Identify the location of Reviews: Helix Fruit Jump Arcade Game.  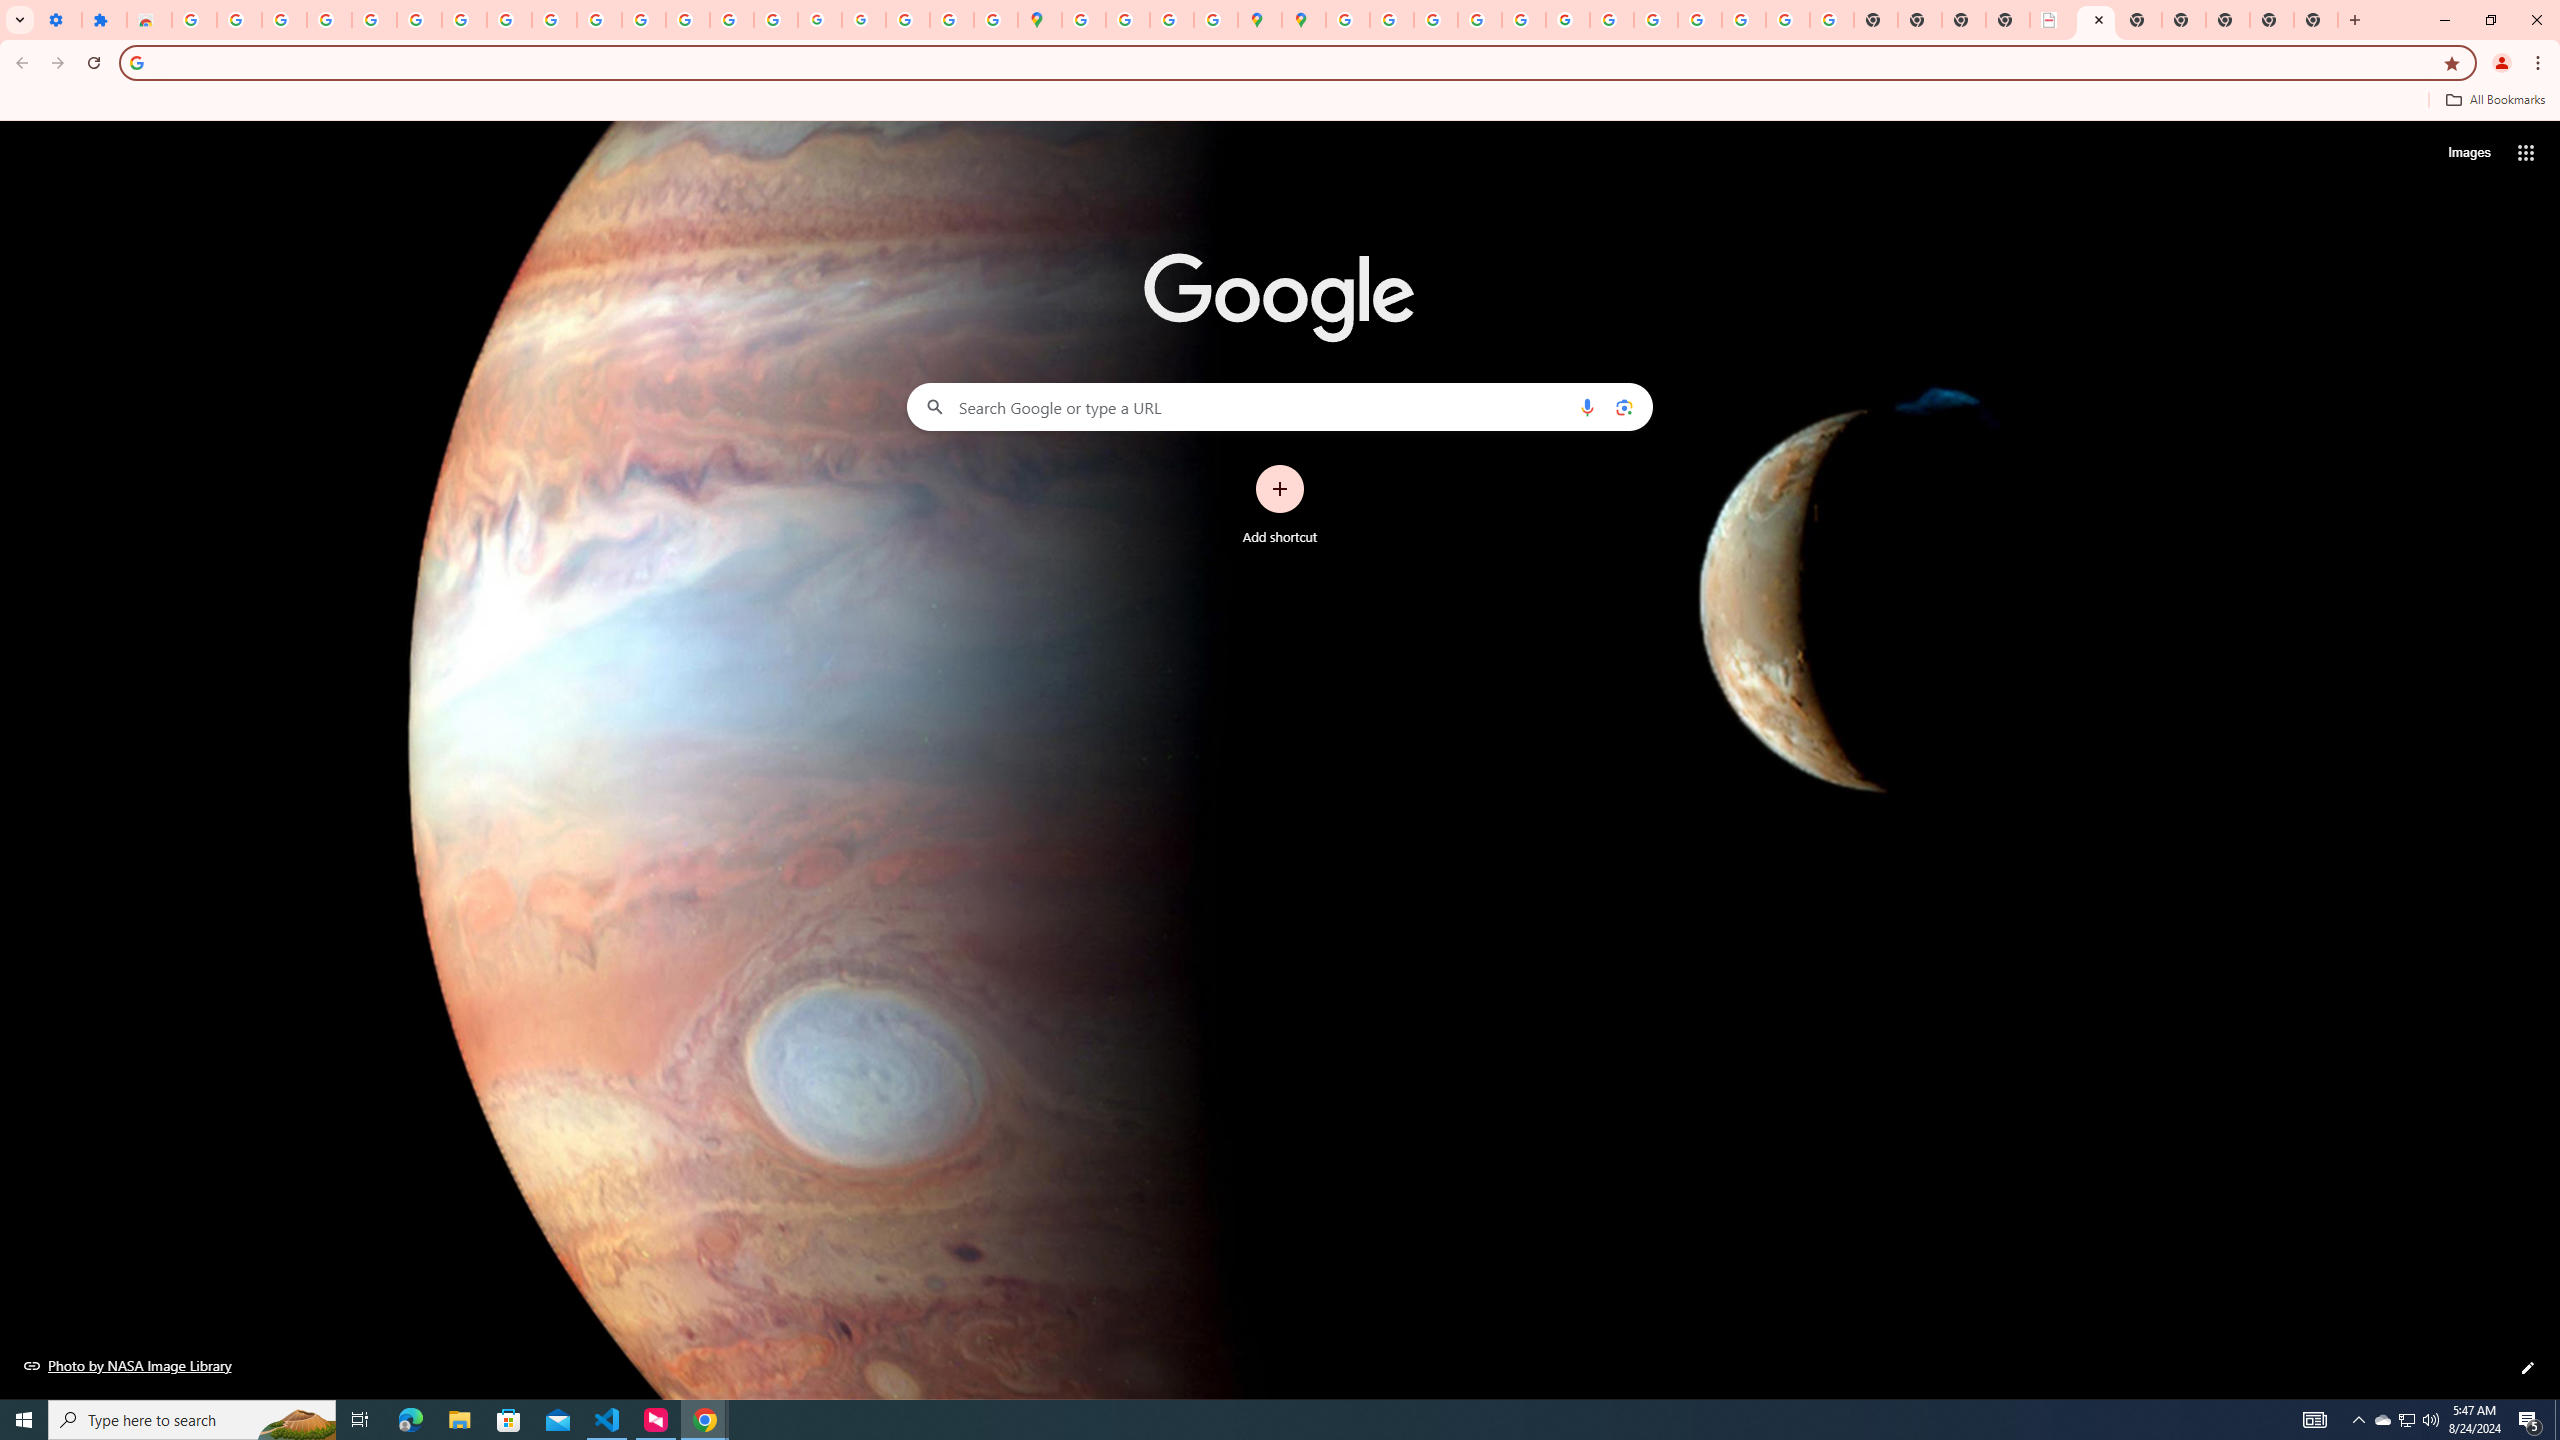
(149, 20).